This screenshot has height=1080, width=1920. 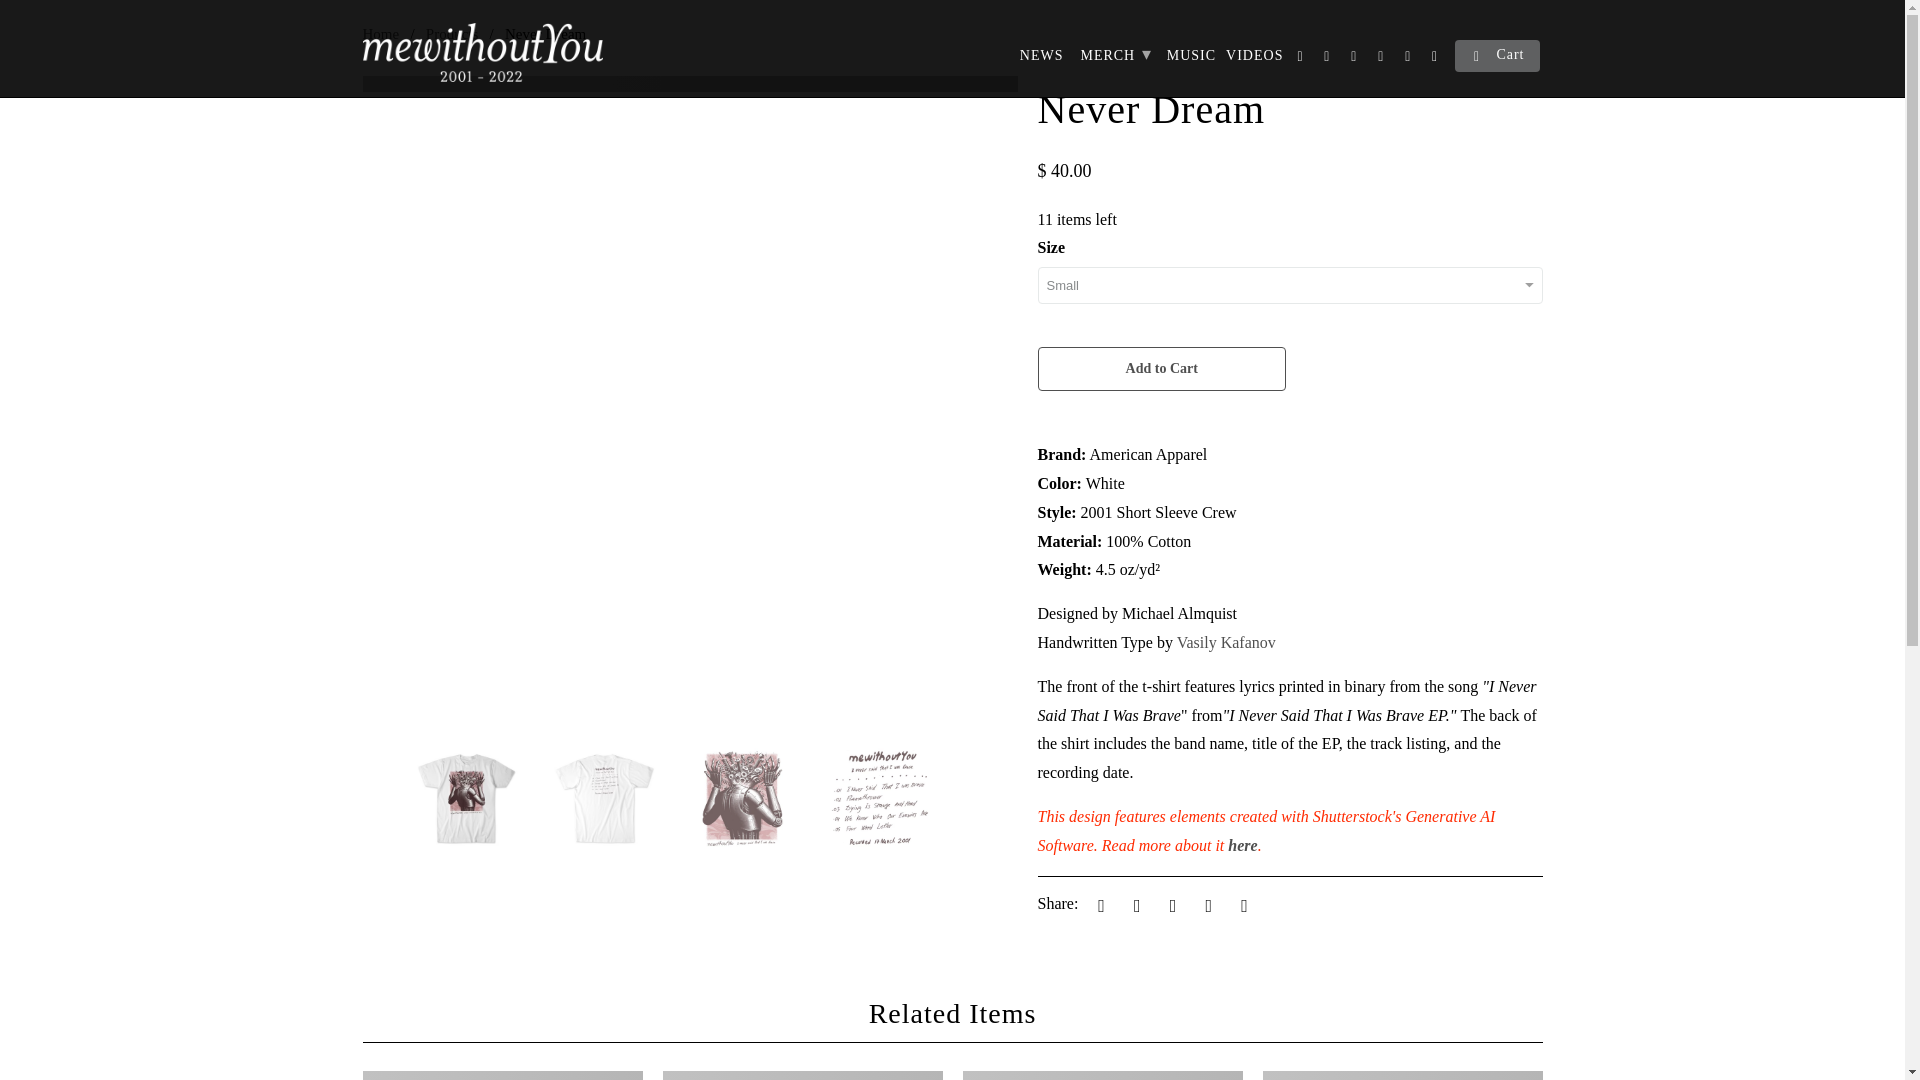 I want to click on Home, so click(x=380, y=34).